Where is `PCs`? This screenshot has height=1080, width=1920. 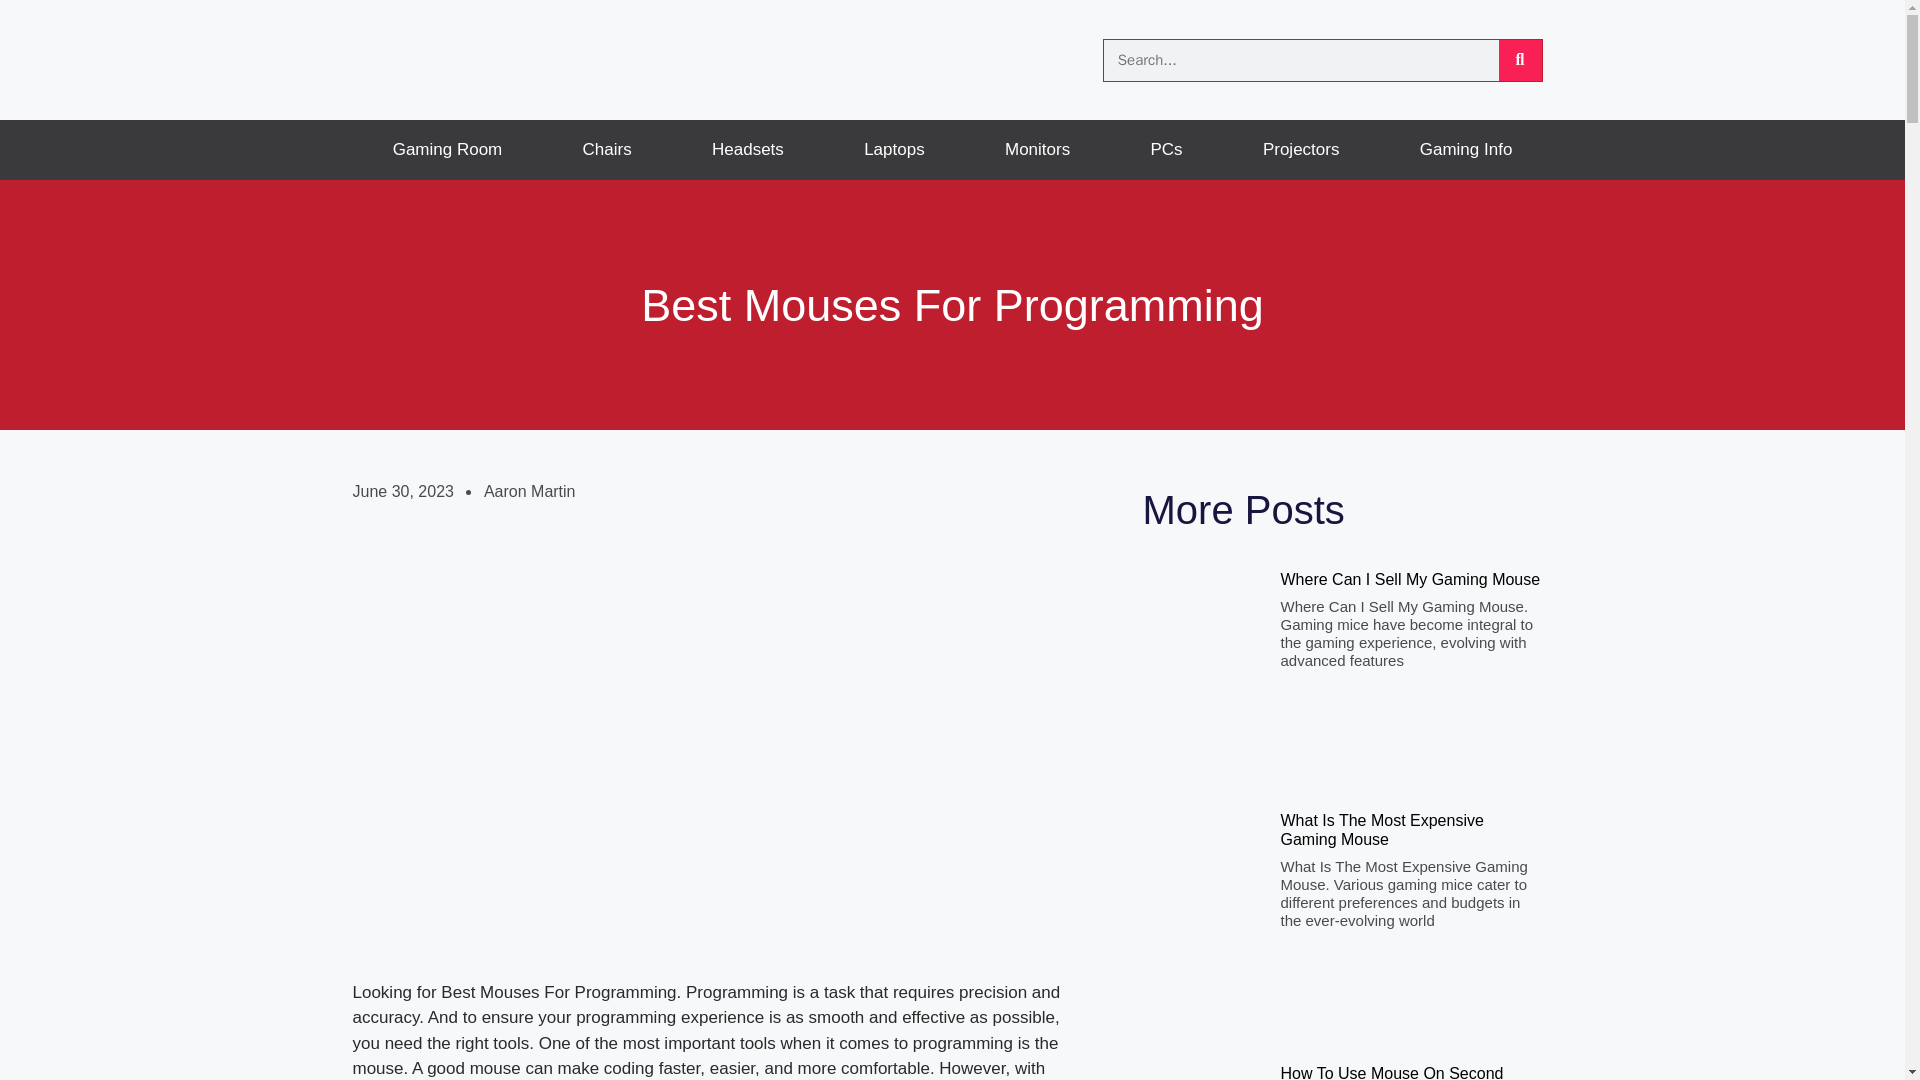 PCs is located at coordinates (1165, 150).